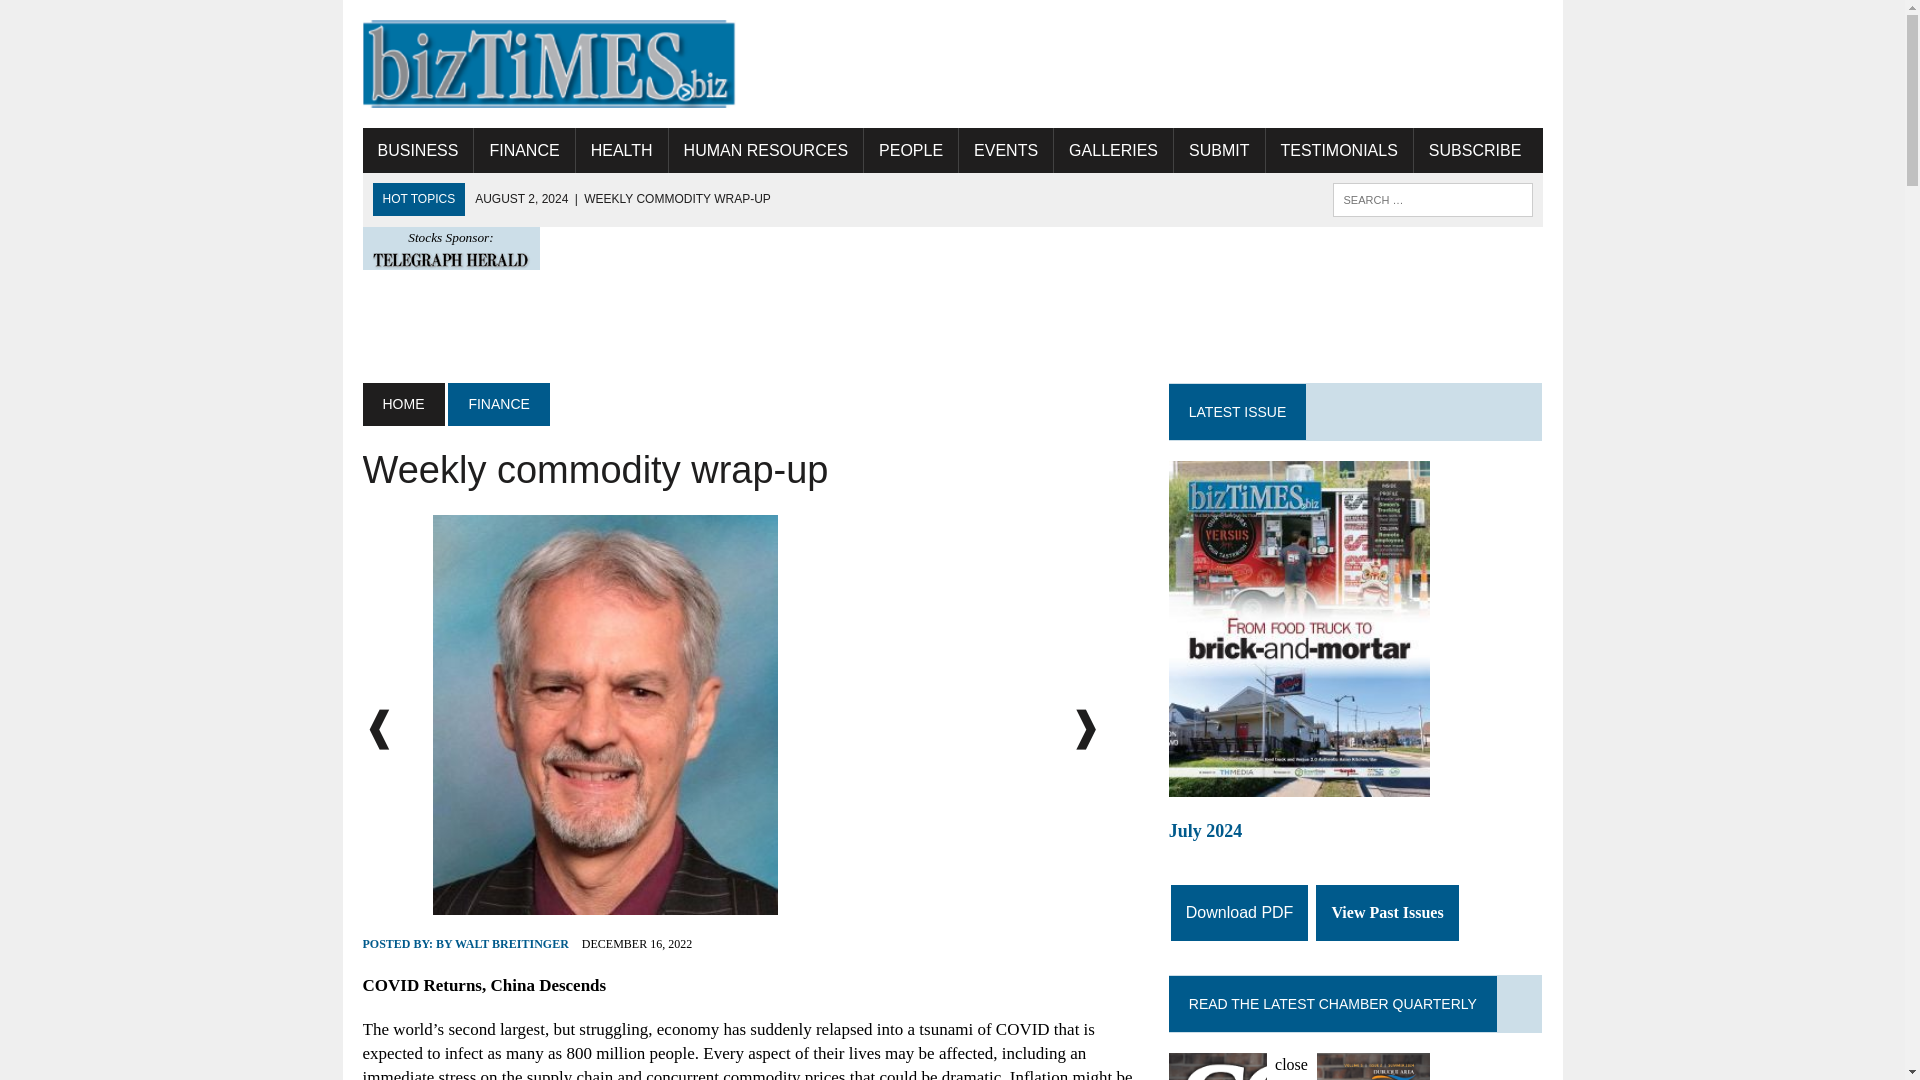 The width and height of the screenshot is (1920, 1080). I want to click on HOME, so click(402, 404).